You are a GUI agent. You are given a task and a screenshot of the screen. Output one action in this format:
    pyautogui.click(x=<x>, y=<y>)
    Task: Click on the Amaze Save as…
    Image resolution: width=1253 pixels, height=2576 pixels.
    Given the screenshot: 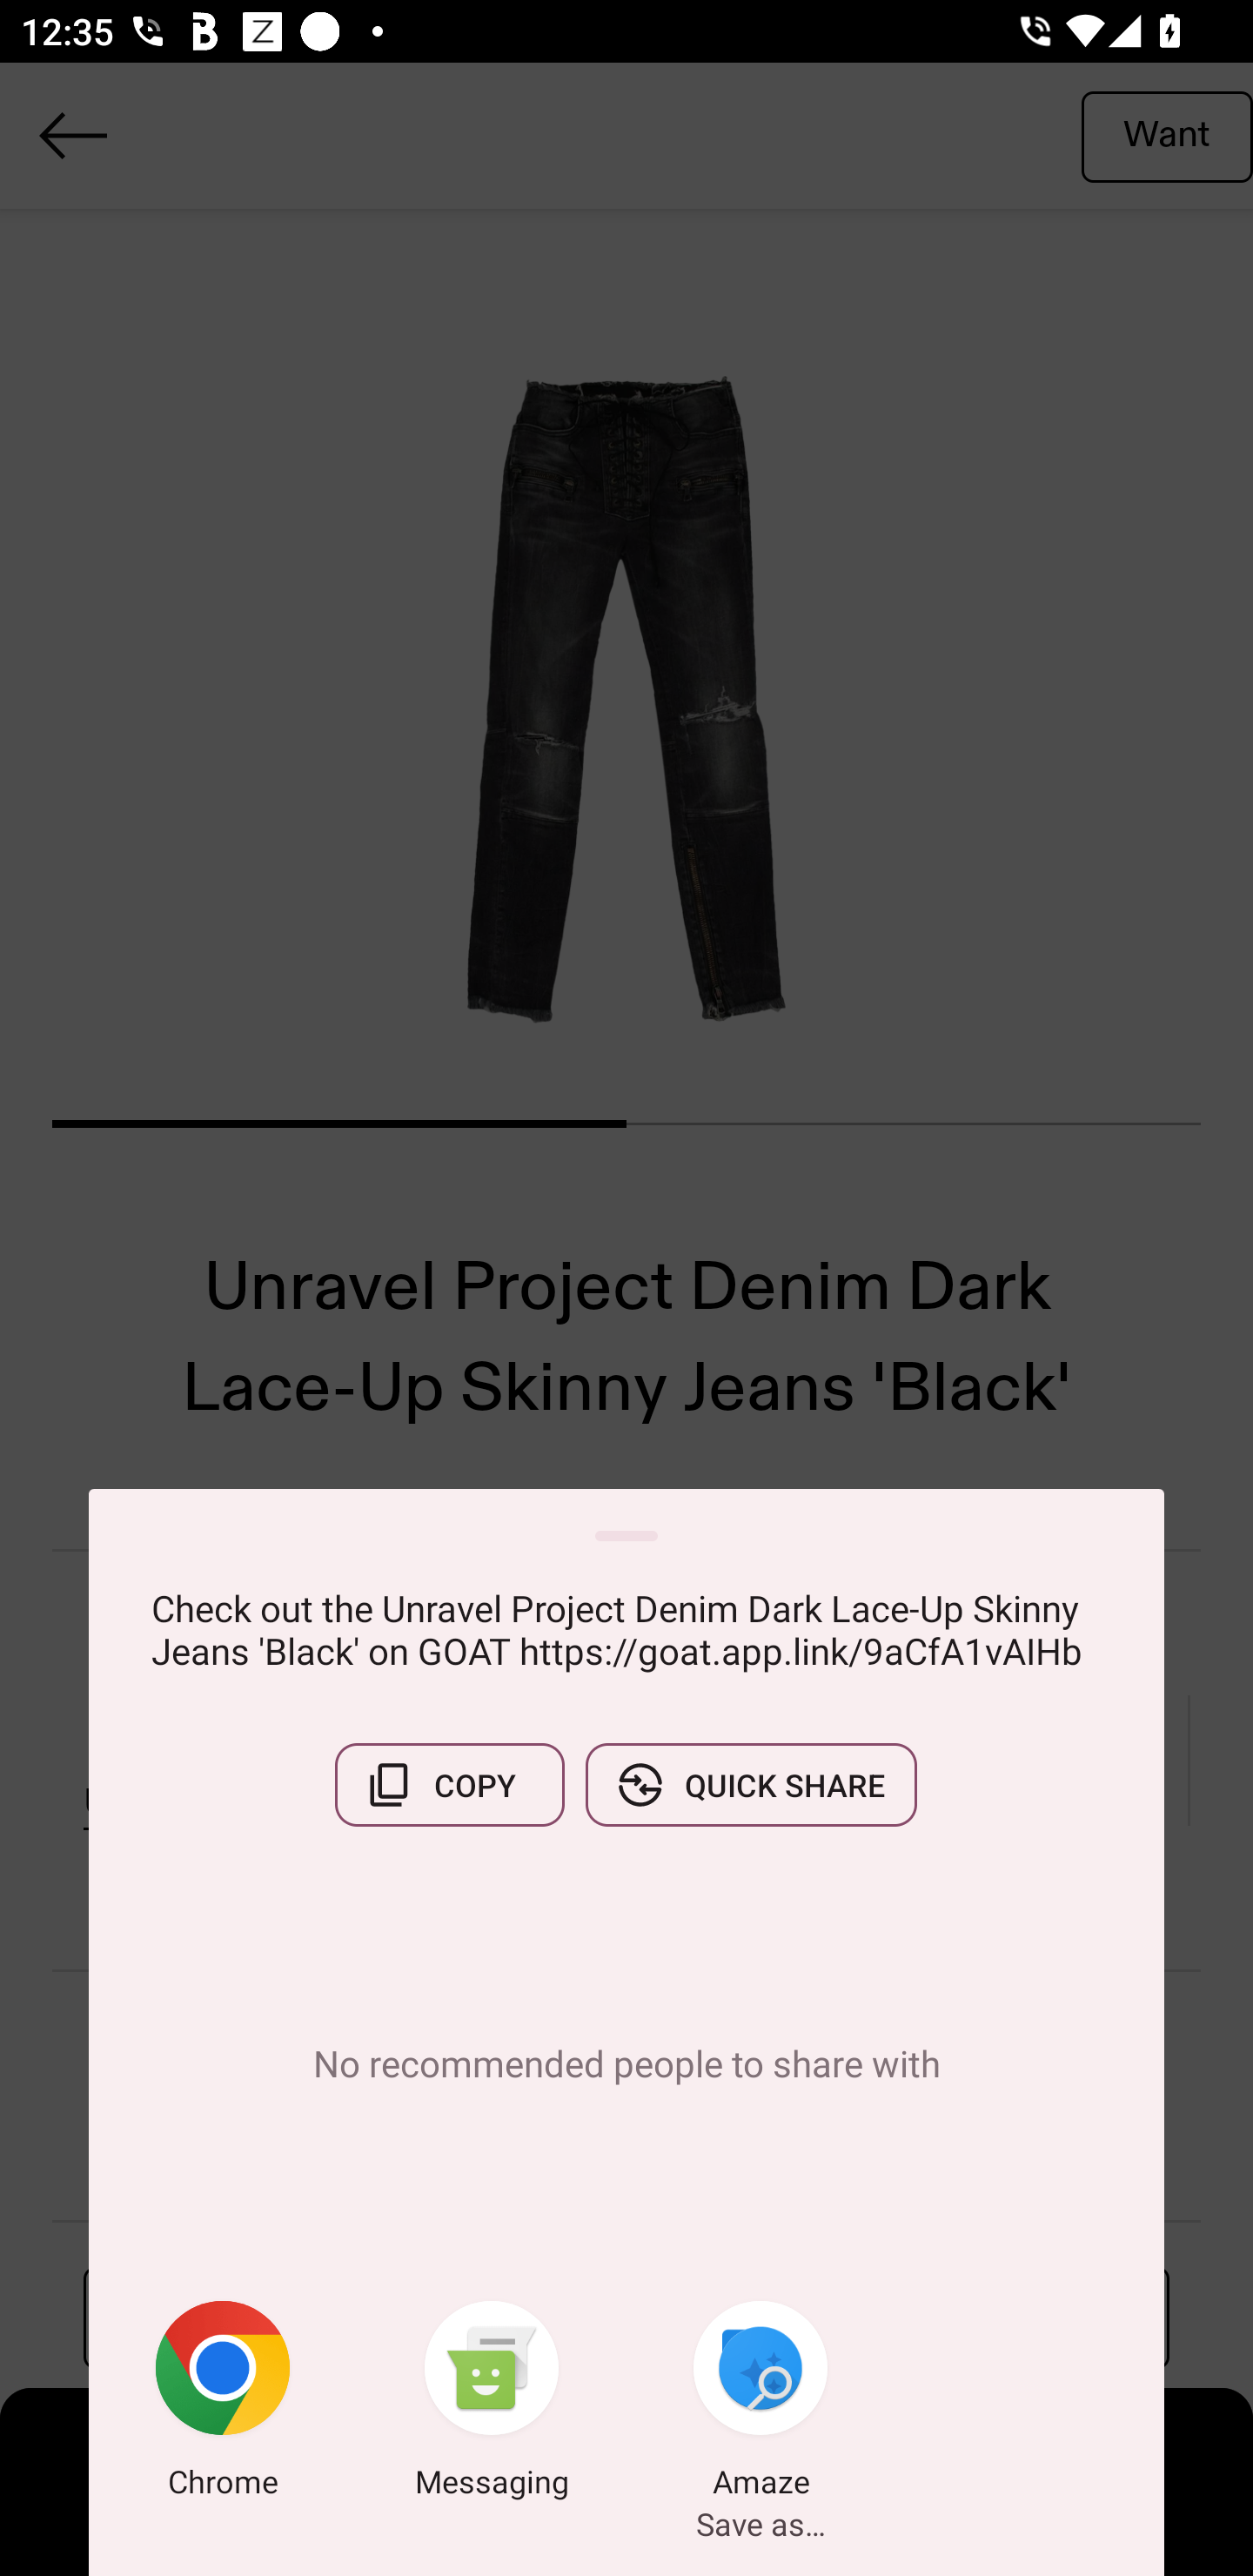 What is the action you would take?
    pyautogui.click(x=761, y=2405)
    